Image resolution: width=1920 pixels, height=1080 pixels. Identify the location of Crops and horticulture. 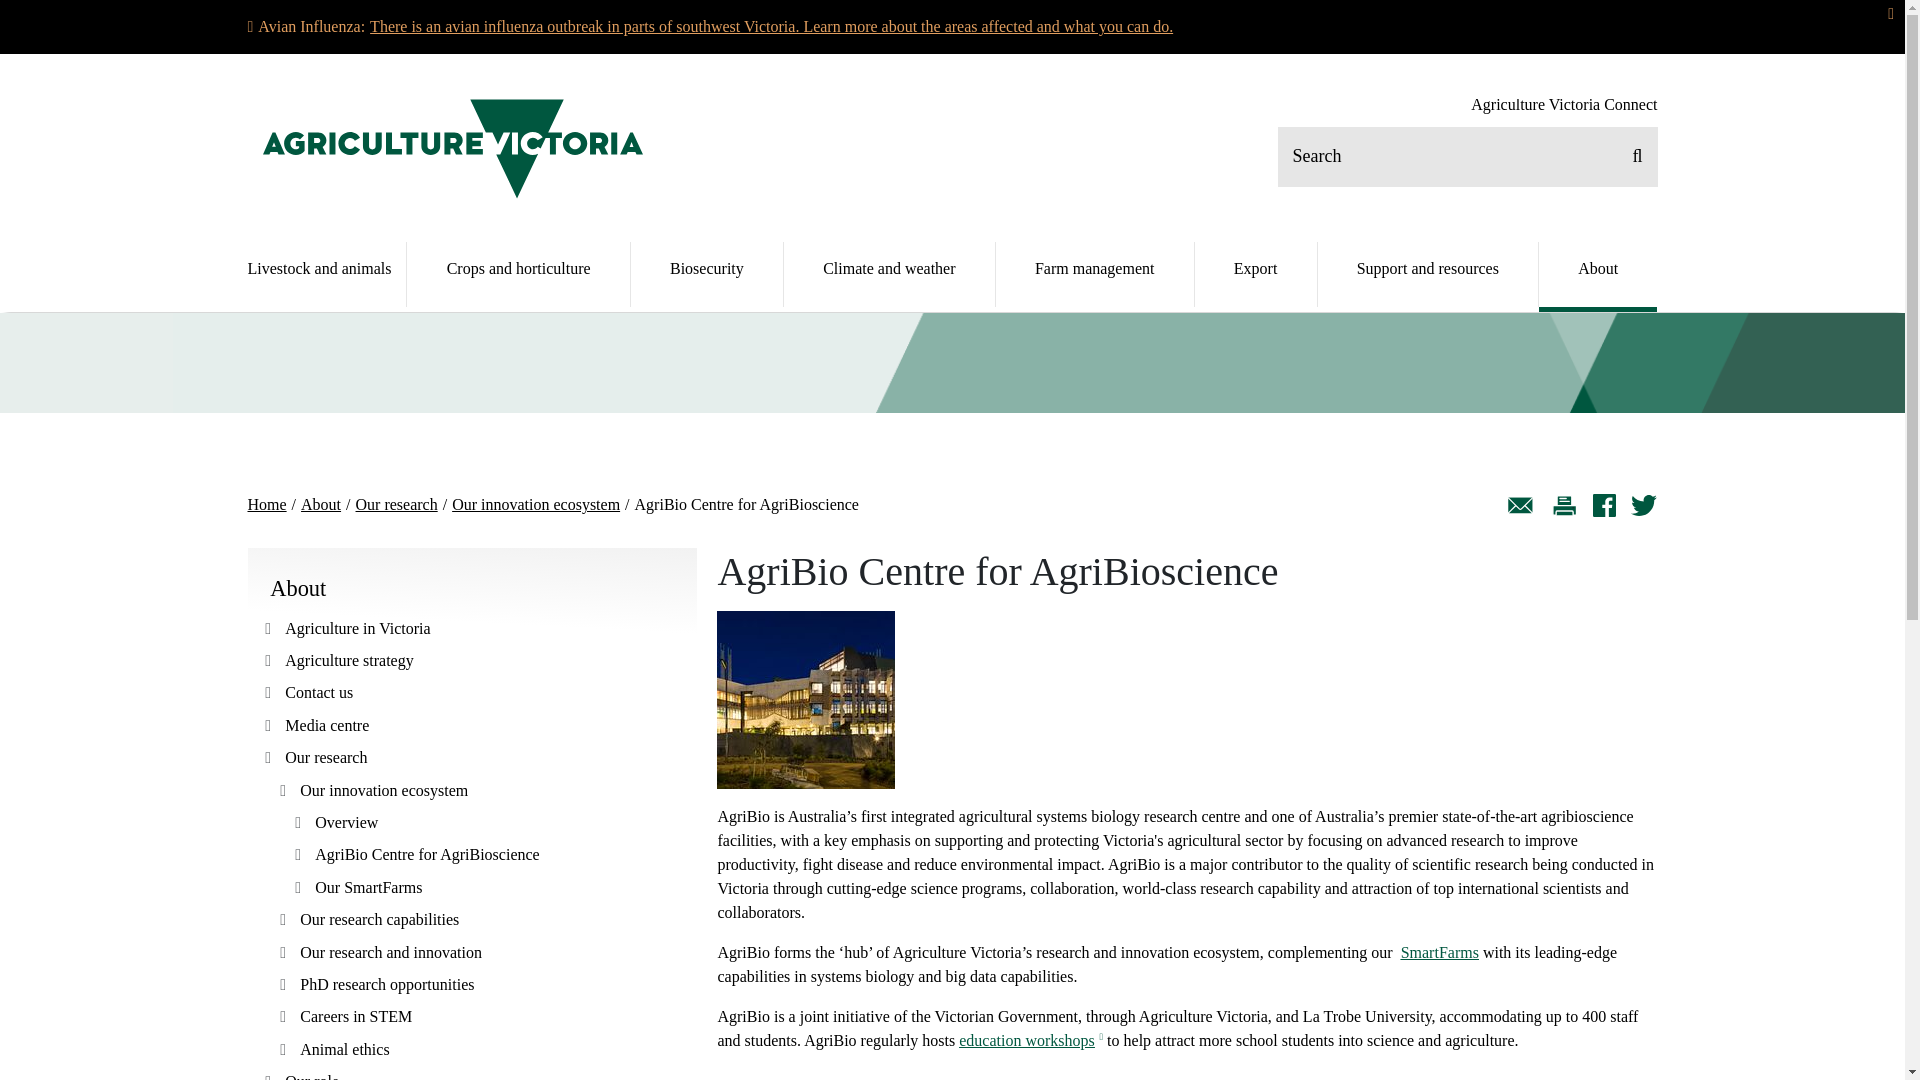
(519, 274).